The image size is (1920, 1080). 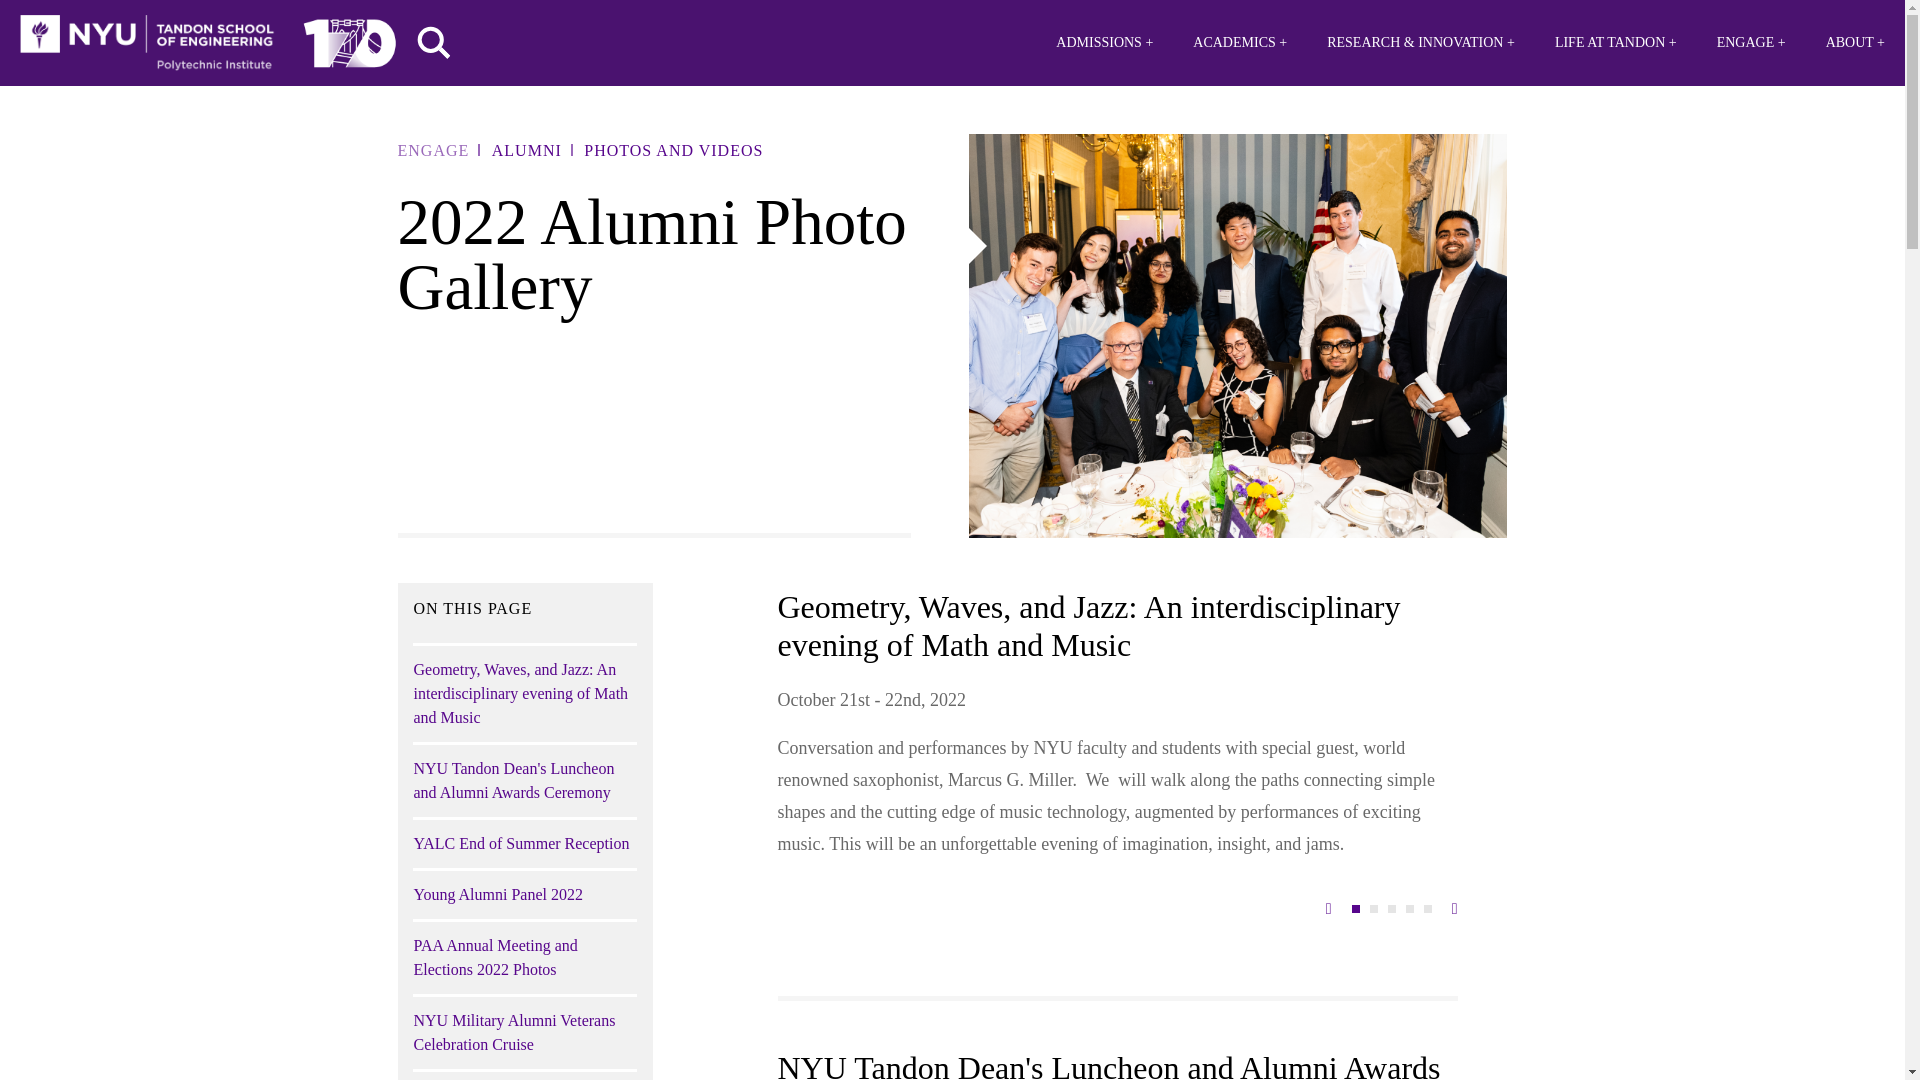 What do you see at coordinates (146, 43) in the screenshot?
I see `NYU Tandon Logo` at bounding box center [146, 43].